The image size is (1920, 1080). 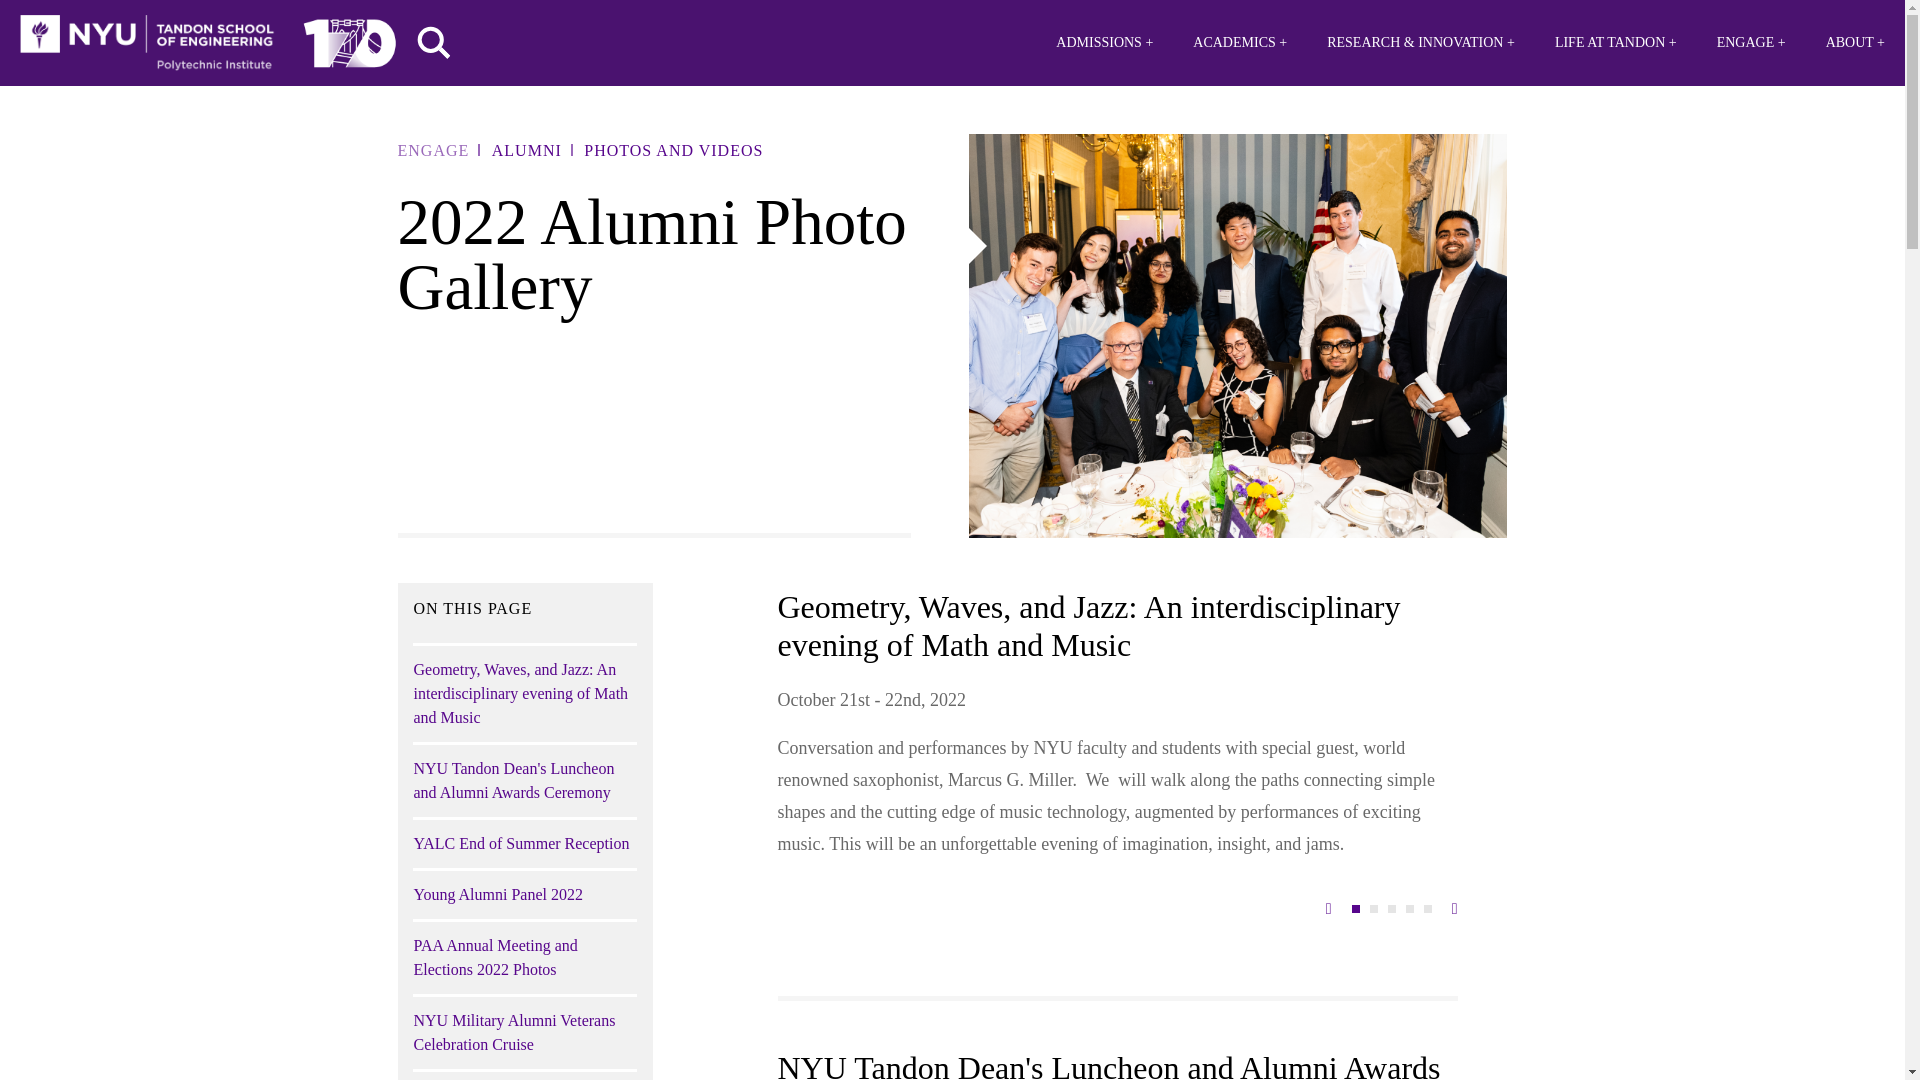 What do you see at coordinates (146, 43) in the screenshot?
I see `NYU Tandon Logo` at bounding box center [146, 43].